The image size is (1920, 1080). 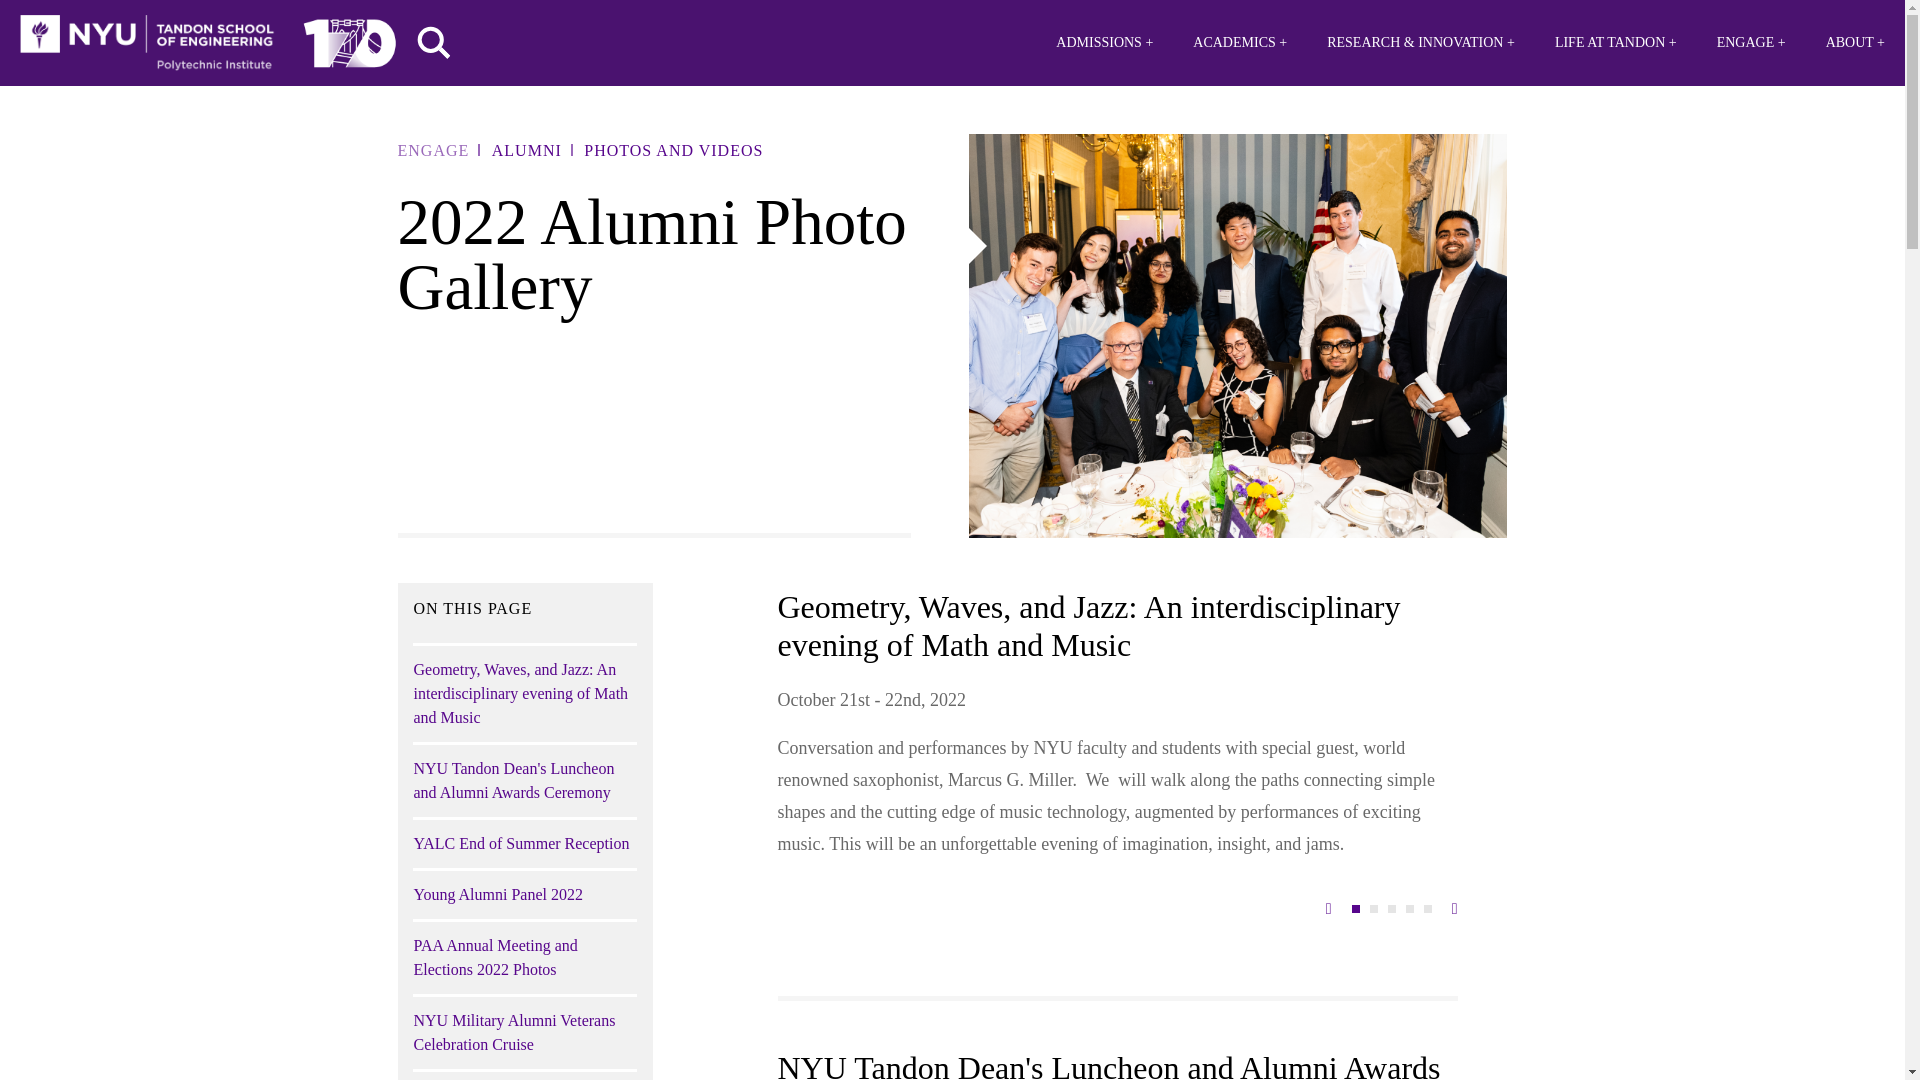 What do you see at coordinates (146, 43) in the screenshot?
I see `NYU Tandon Logo` at bounding box center [146, 43].